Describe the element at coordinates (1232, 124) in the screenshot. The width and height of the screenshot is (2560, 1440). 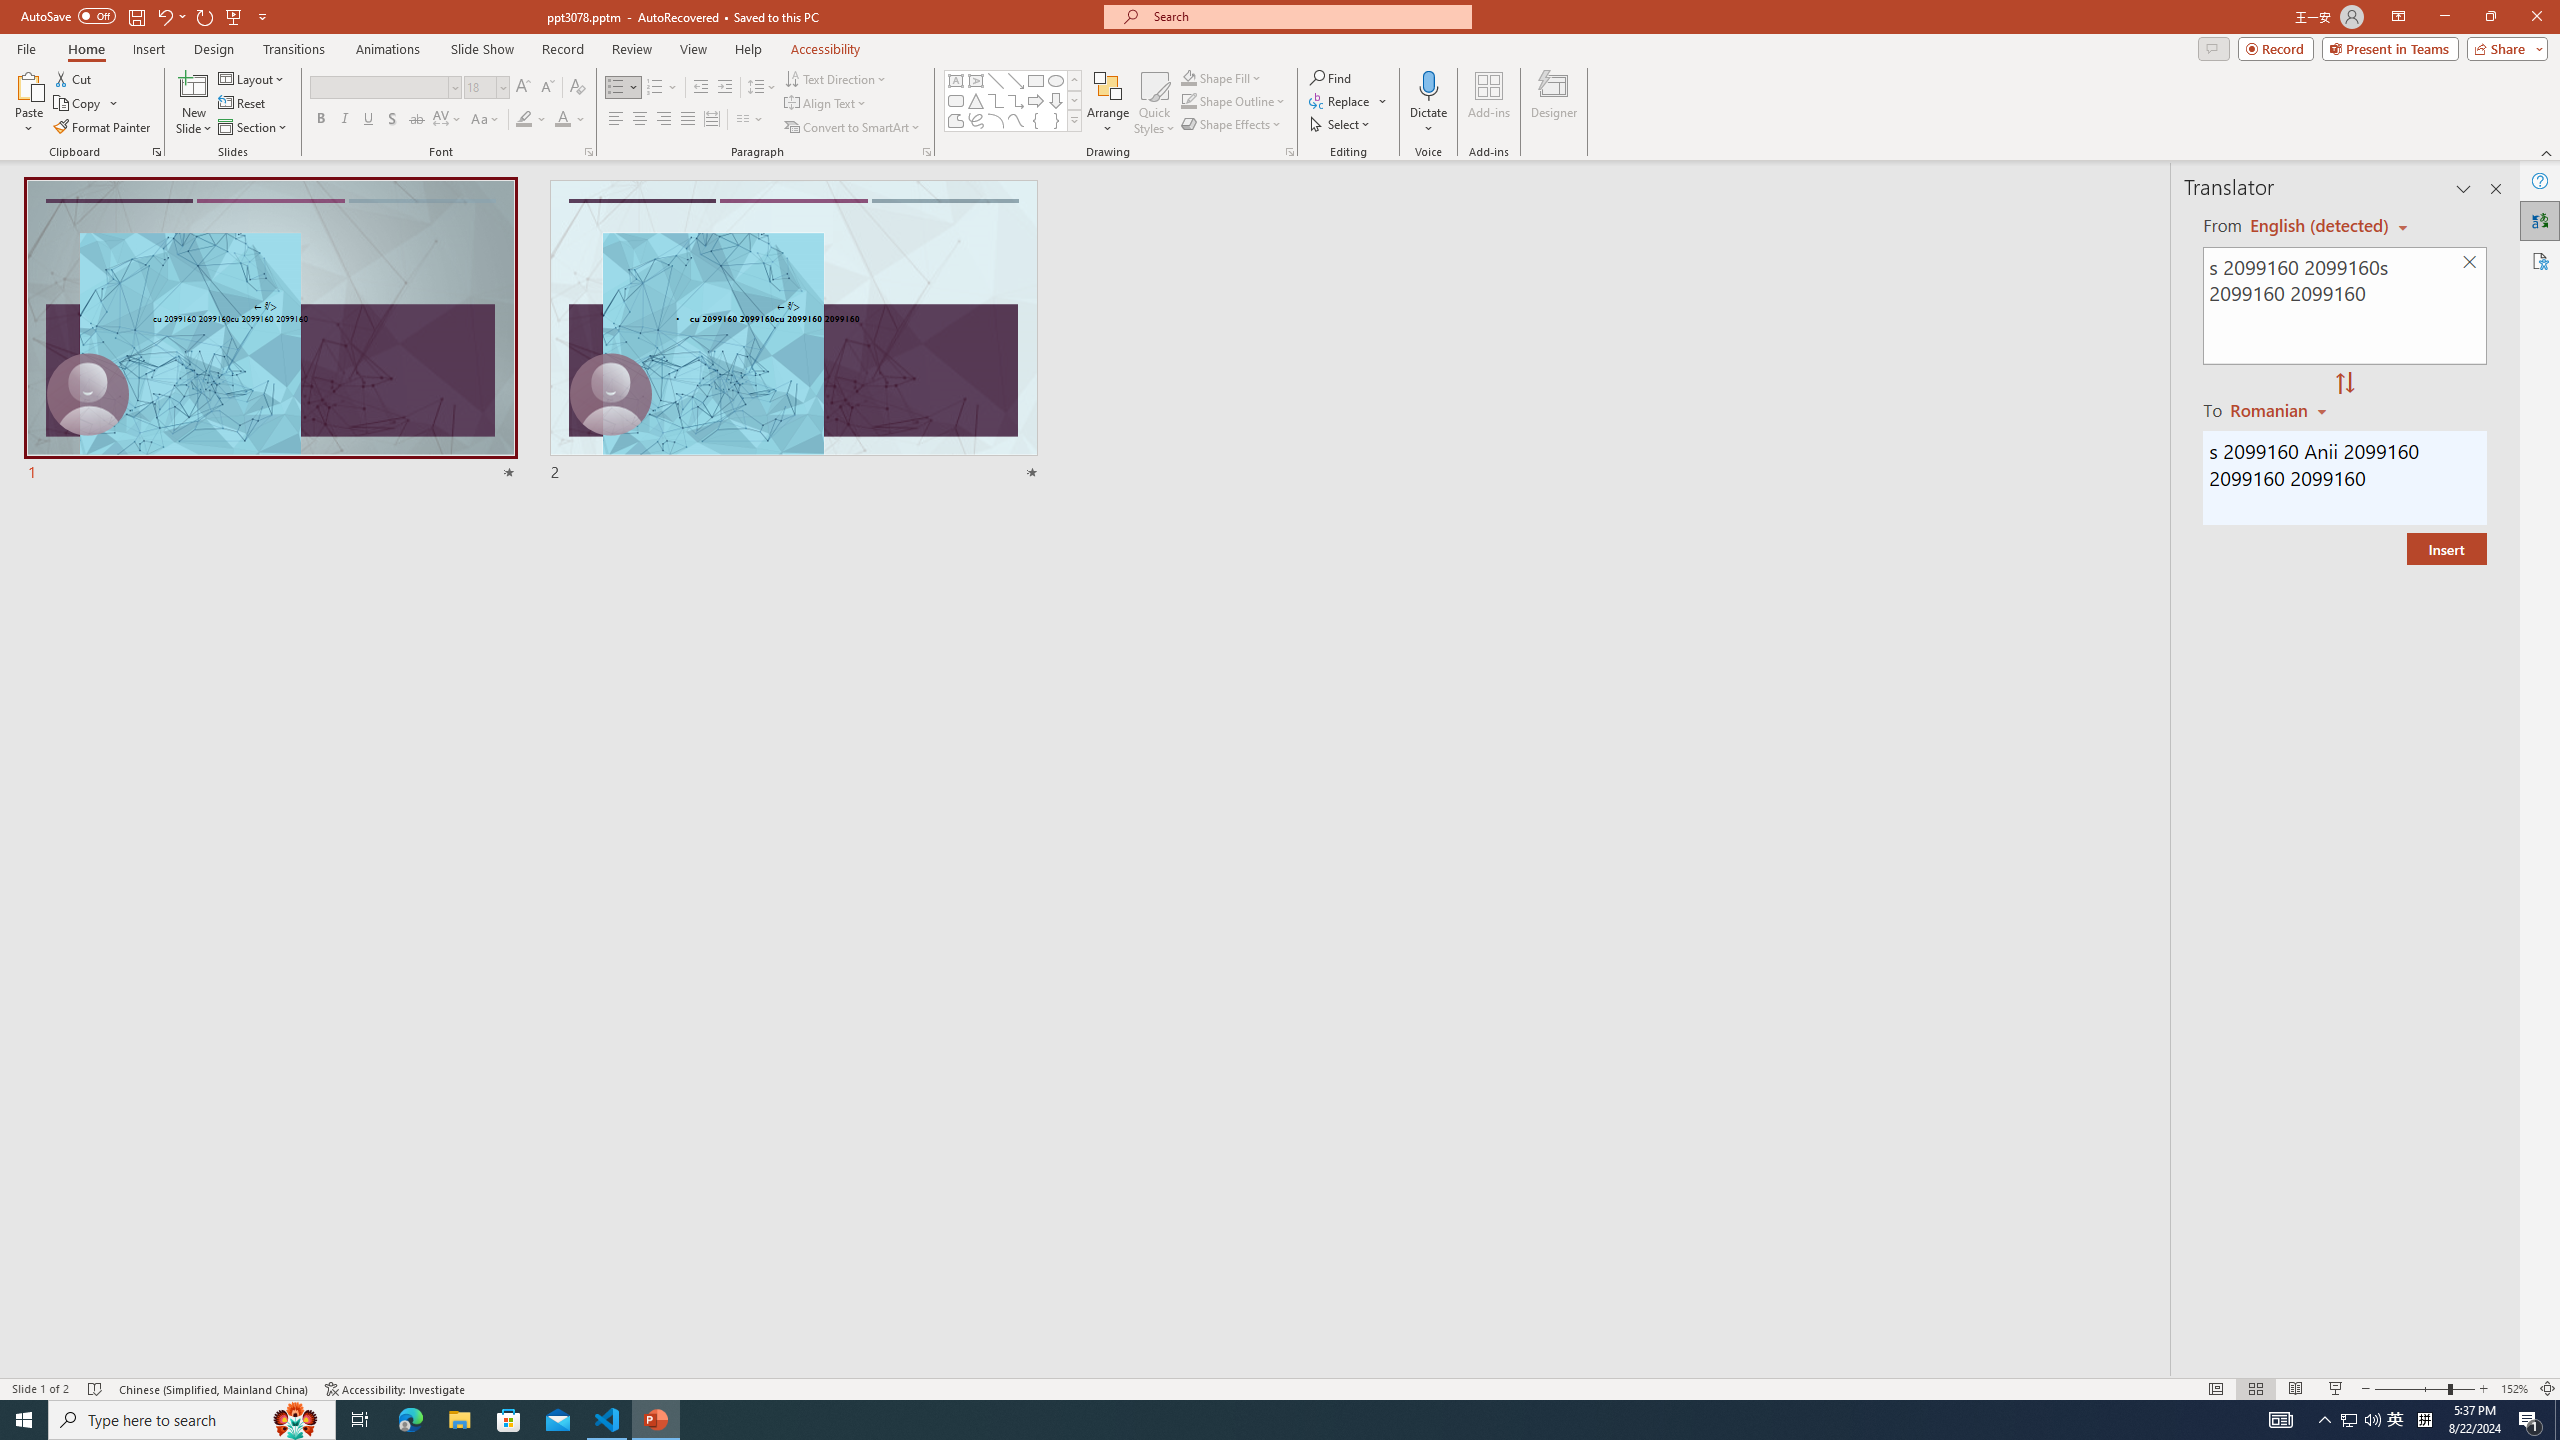
I see `Shape Effects` at that location.